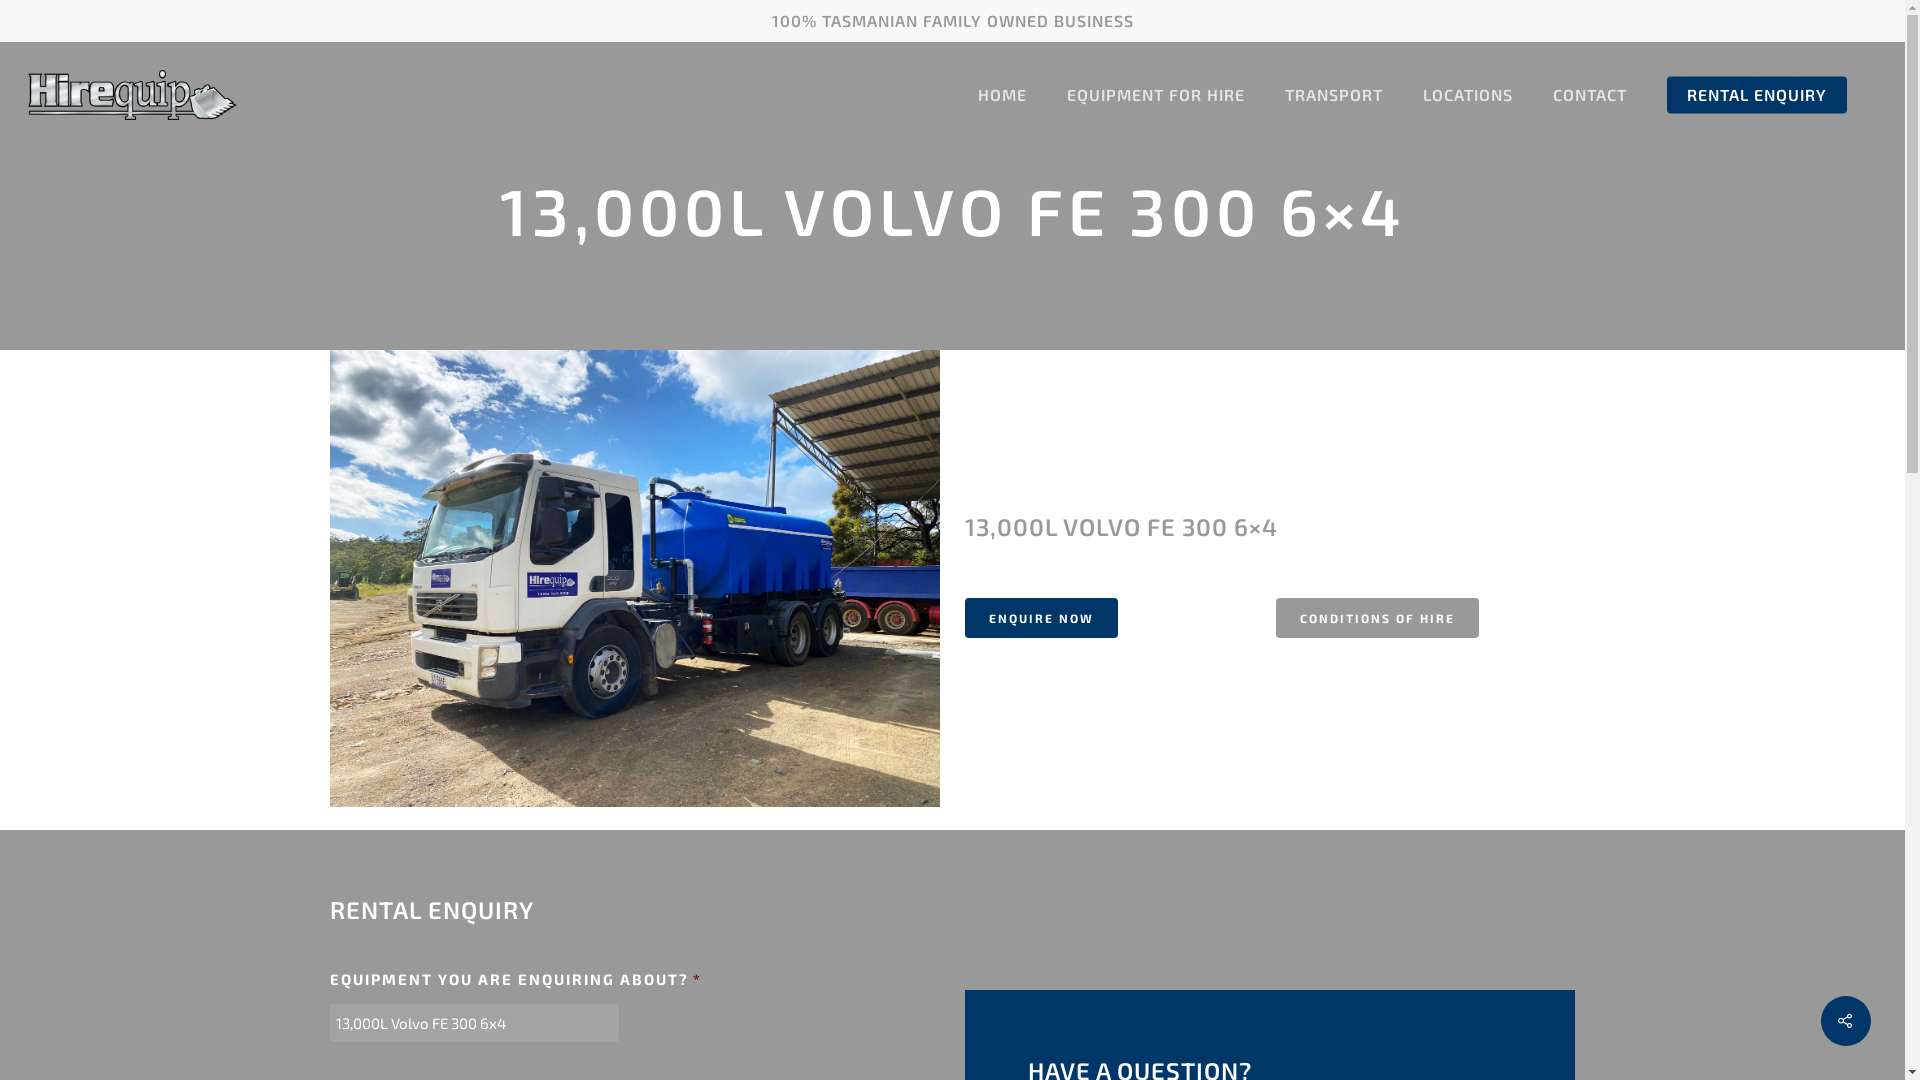 Image resolution: width=1920 pixels, height=1080 pixels. What do you see at coordinates (1002, 95) in the screenshot?
I see `HOME` at bounding box center [1002, 95].